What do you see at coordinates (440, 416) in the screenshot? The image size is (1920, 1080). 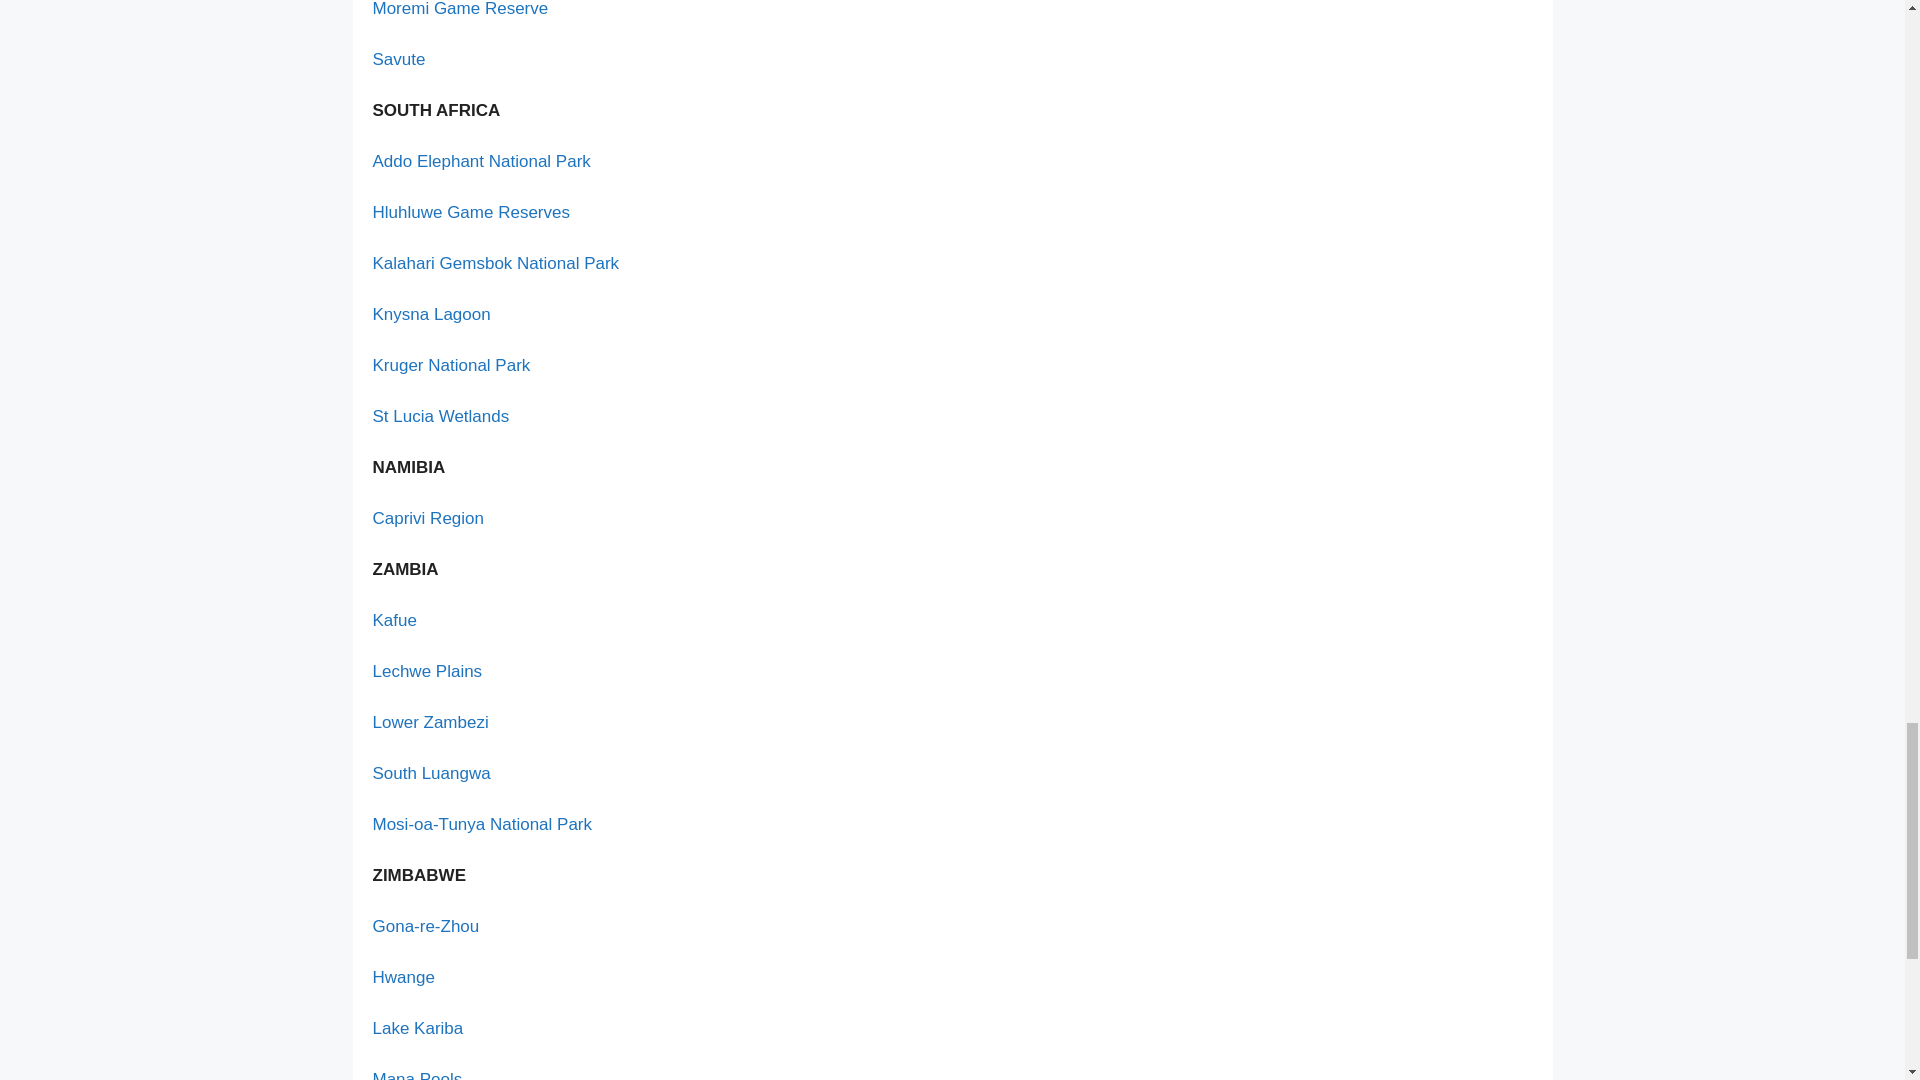 I see `St Lucia Wetlands` at bounding box center [440, 416].